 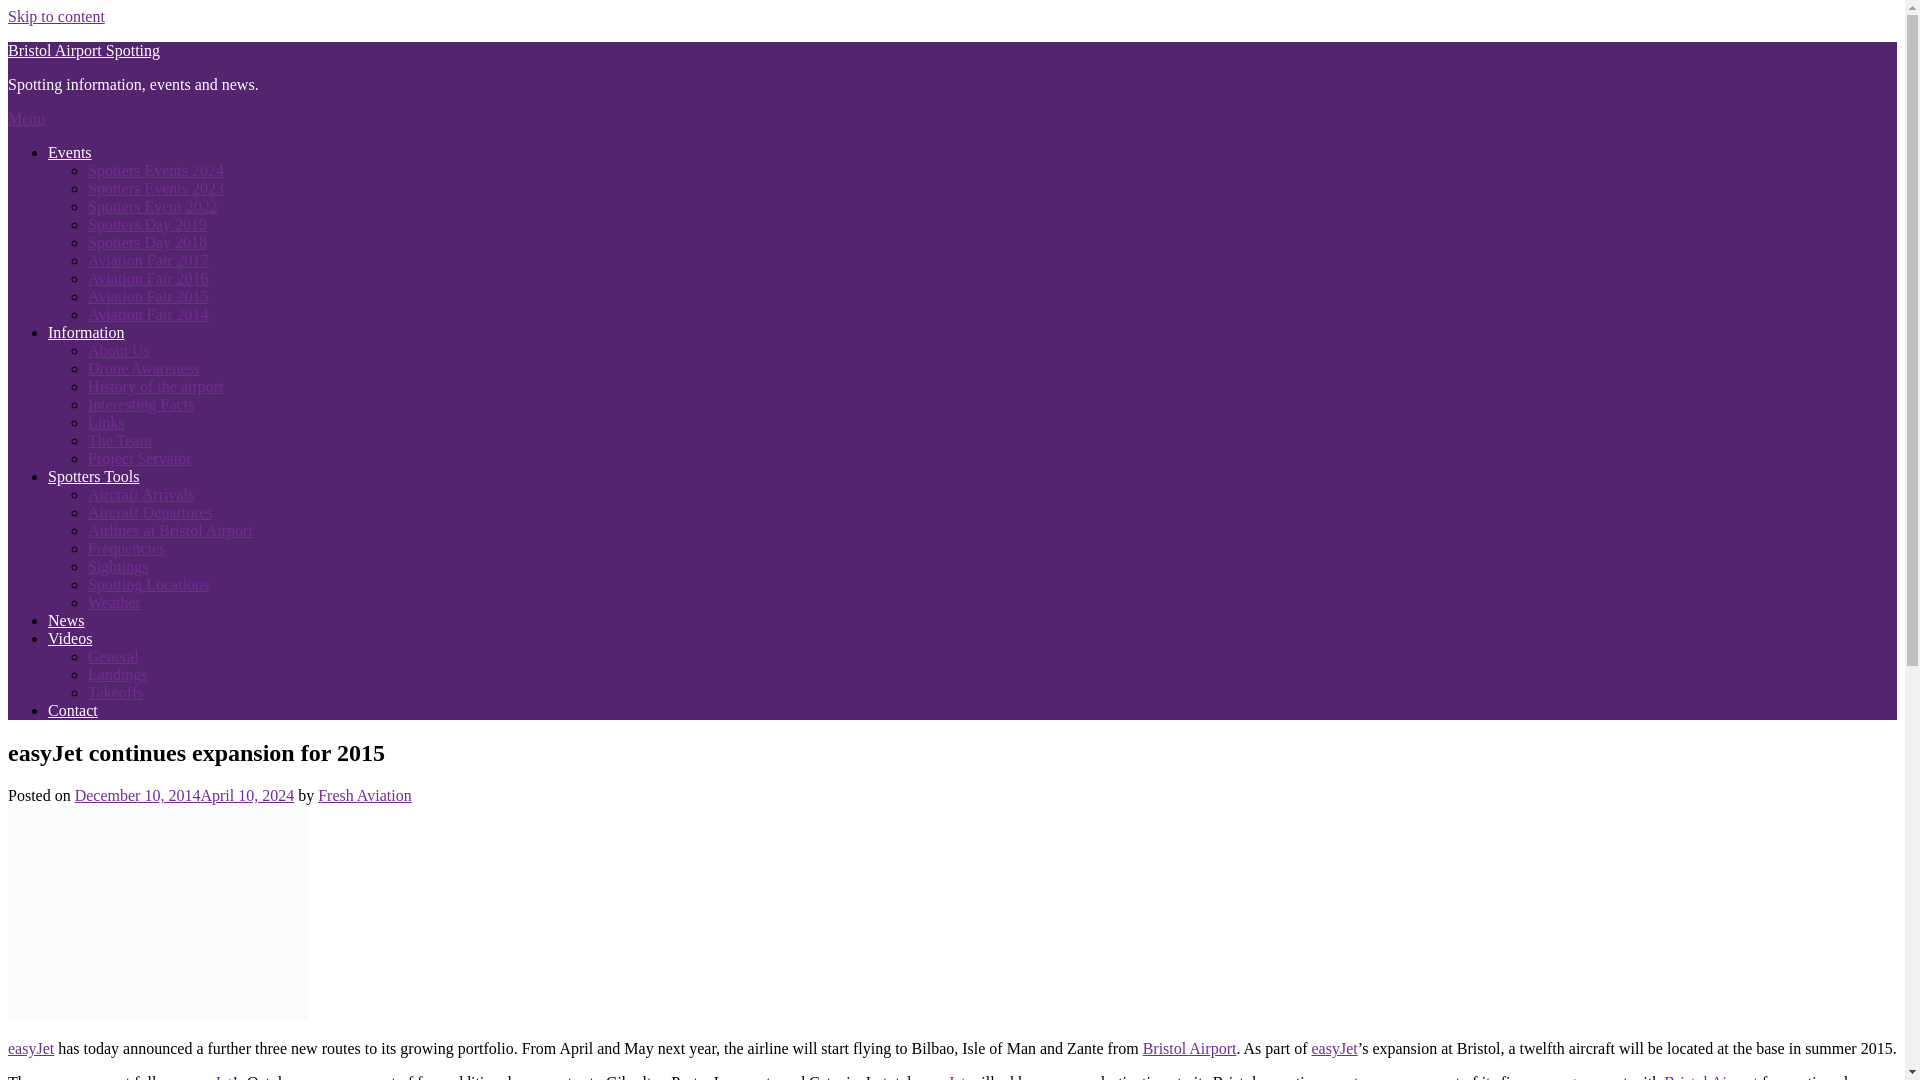 I want to click on Aviation Fair 2017, so click(x=148, y=260).